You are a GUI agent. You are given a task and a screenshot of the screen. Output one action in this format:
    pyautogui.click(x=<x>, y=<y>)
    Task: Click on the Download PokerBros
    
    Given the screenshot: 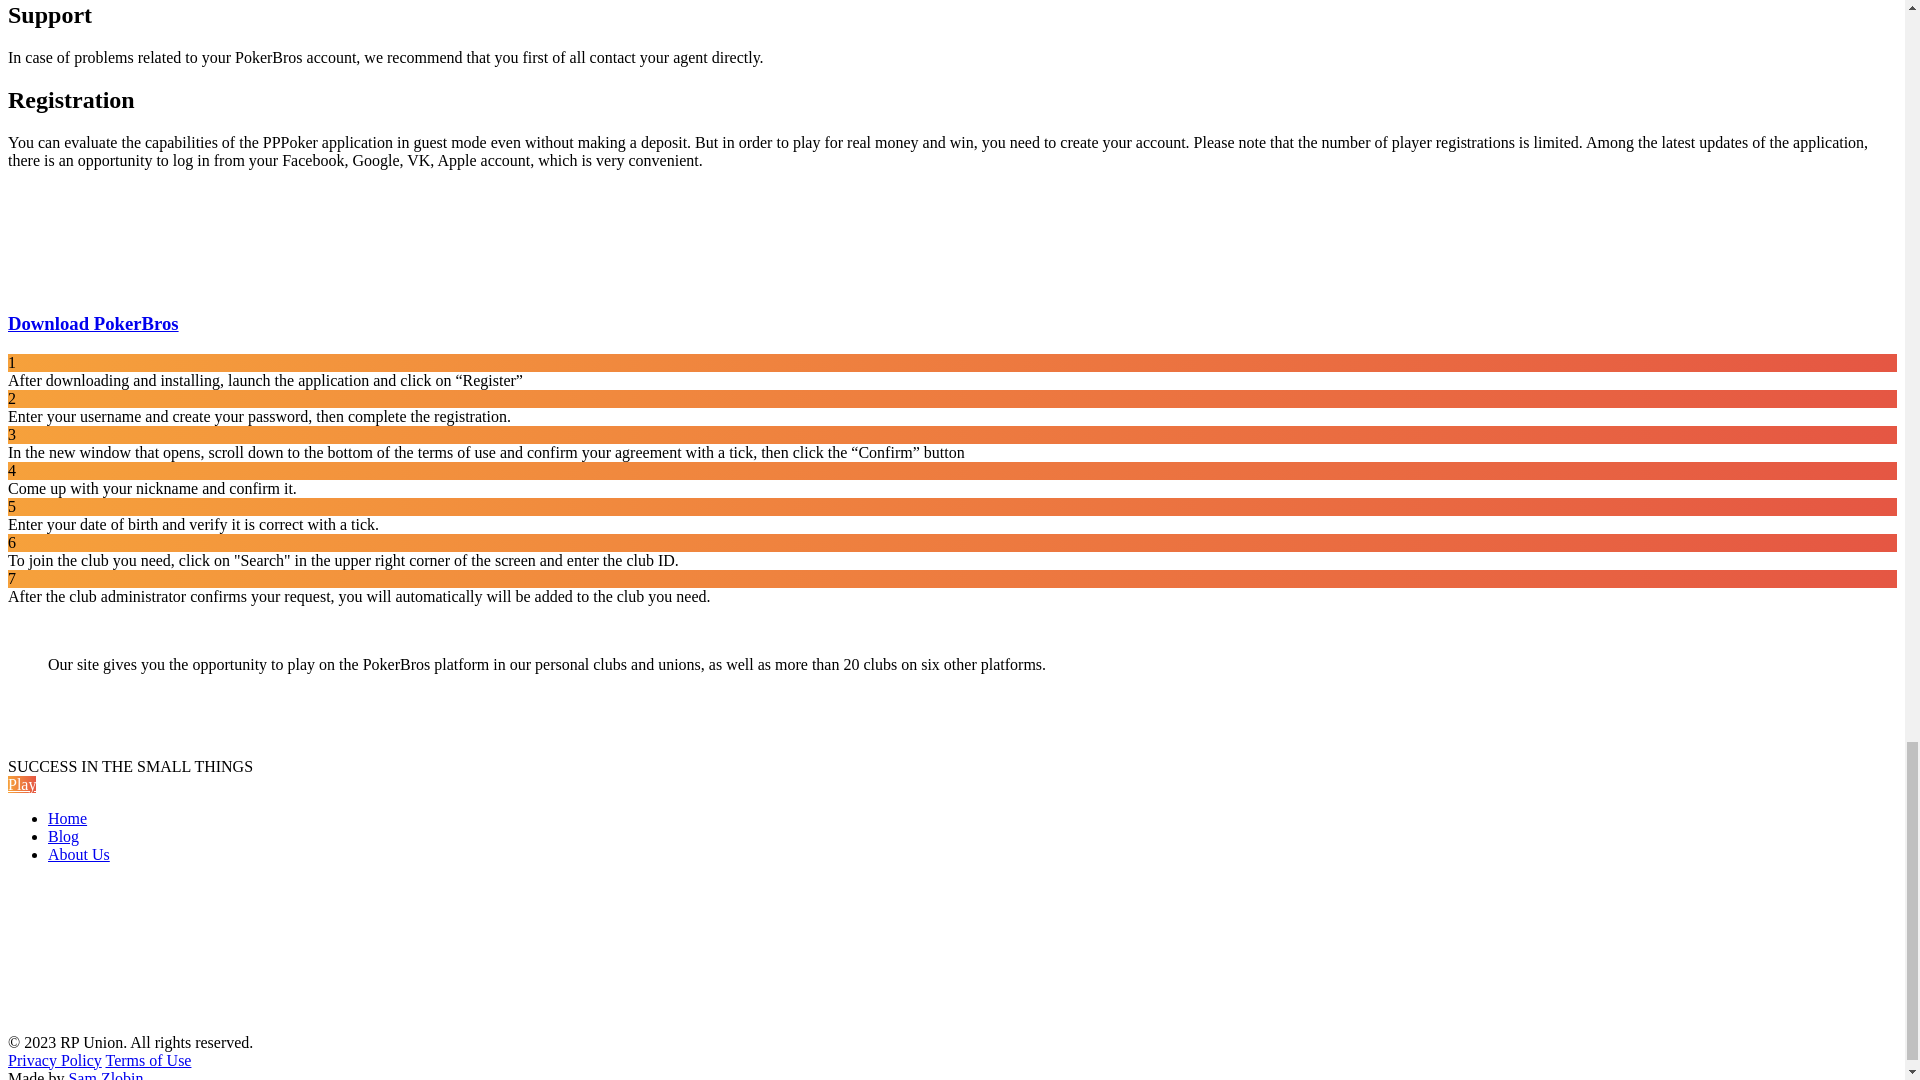 What is the action you would take?
    pyautogui.click(x=92, y=323)
    